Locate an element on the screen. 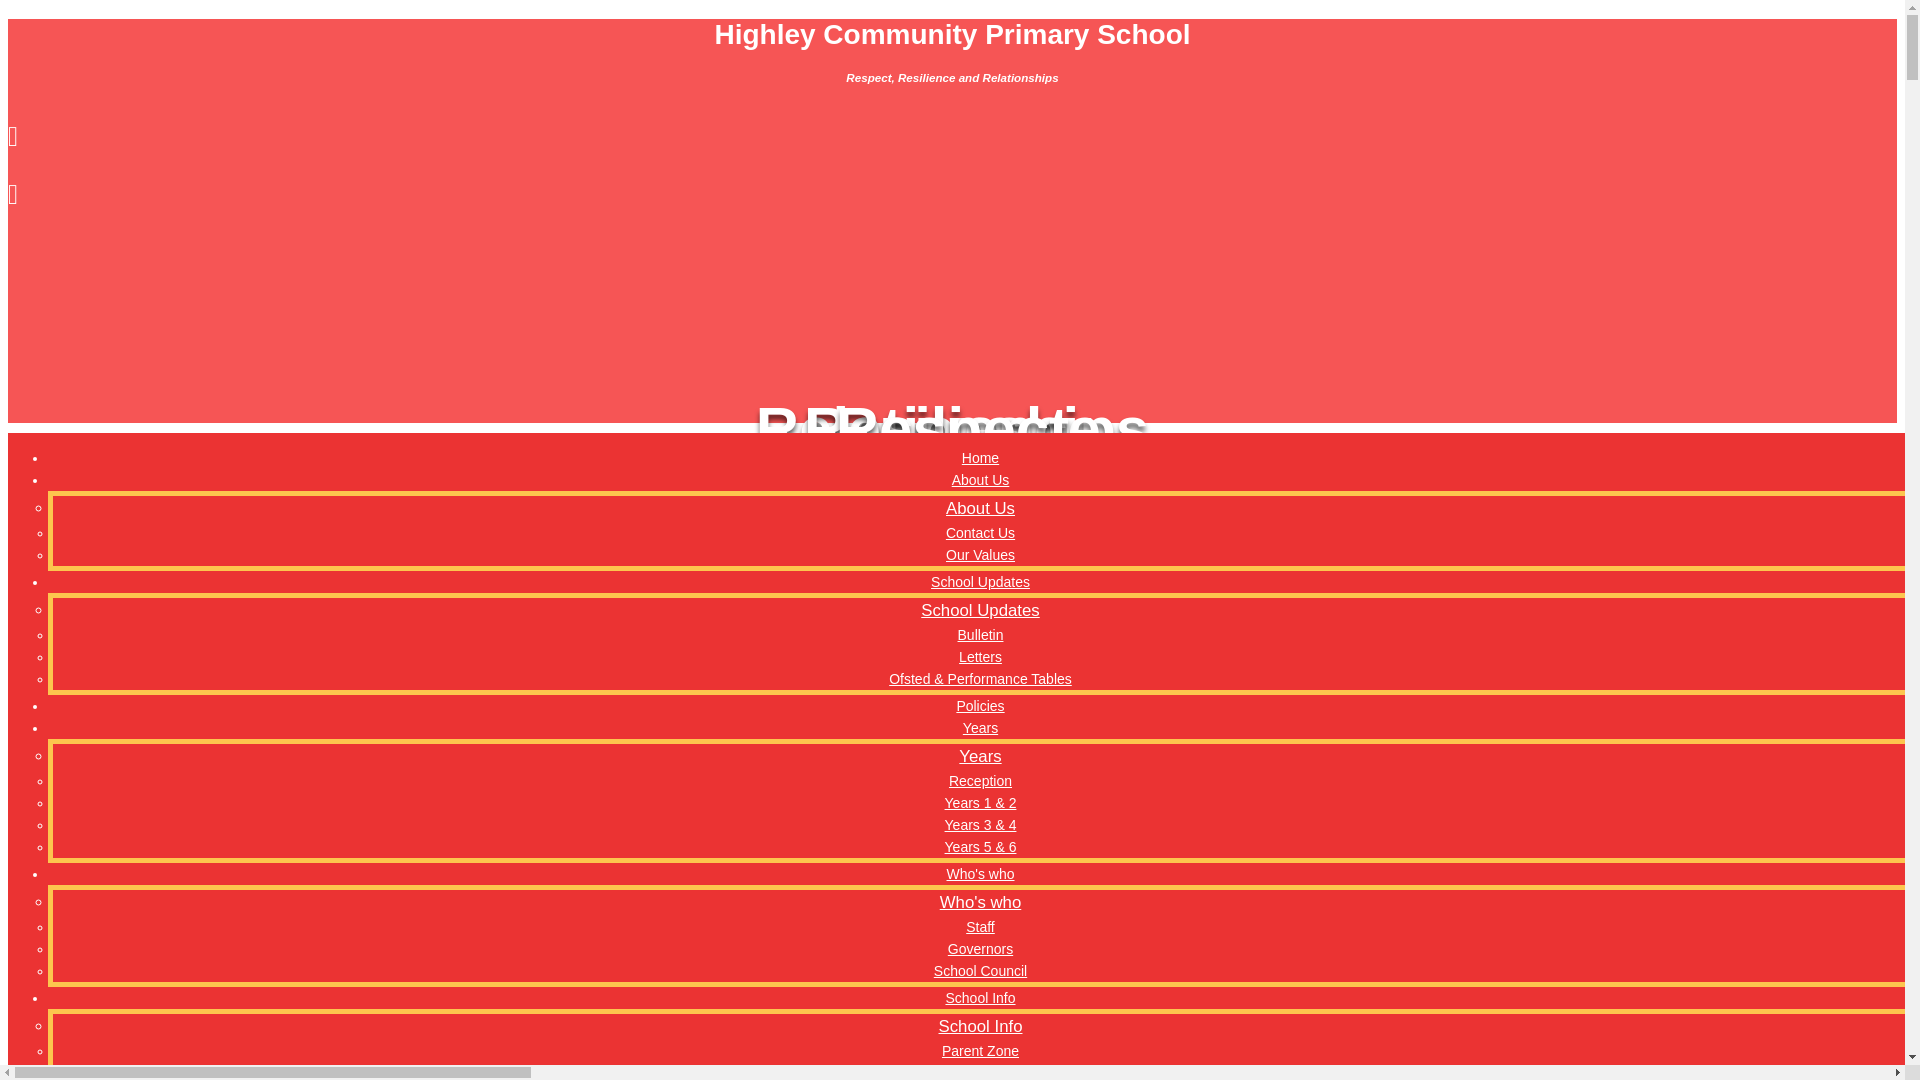 The height and width of the screenshot is (1080, 1920). Years is located at coordinates (980, 728).